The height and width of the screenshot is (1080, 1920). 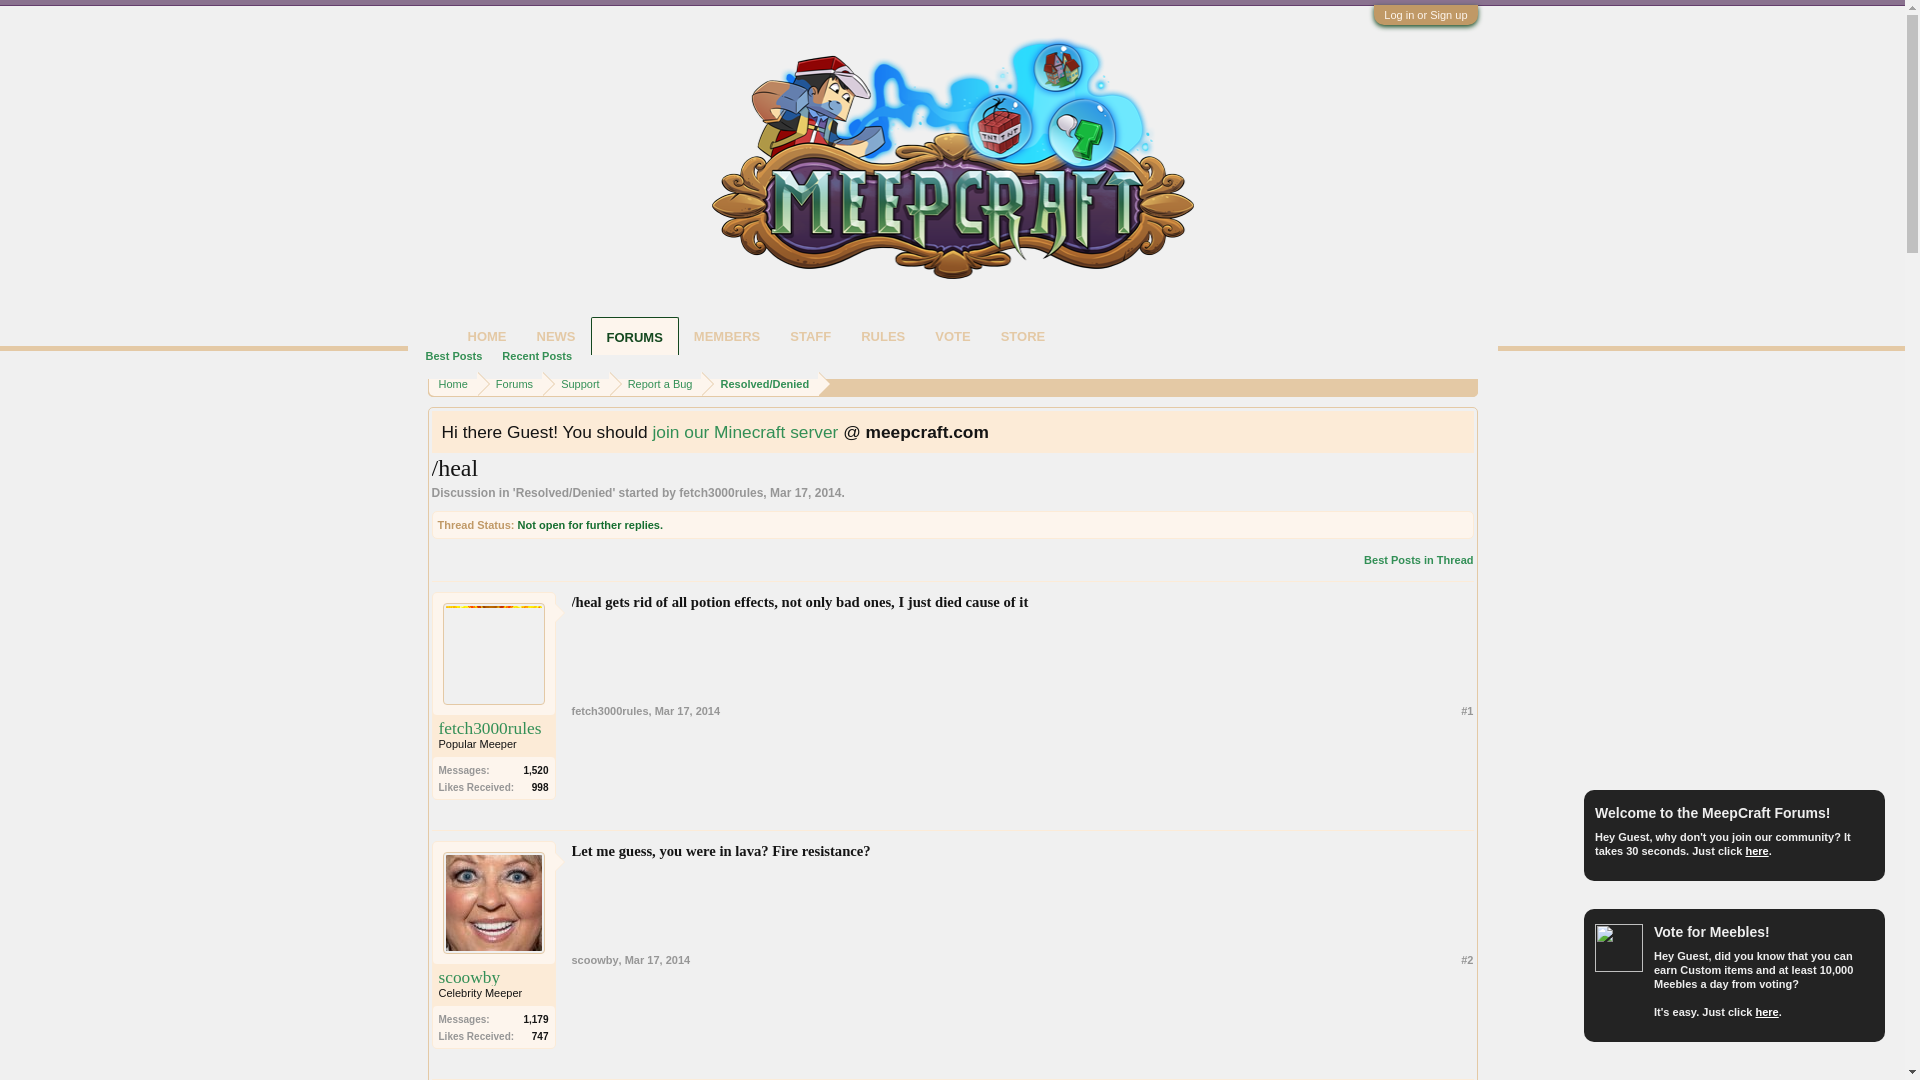 What do you see at coordinates (720, 493) in the screenshot?
I see `fetch3000rules` at bounding box center [720, 493].